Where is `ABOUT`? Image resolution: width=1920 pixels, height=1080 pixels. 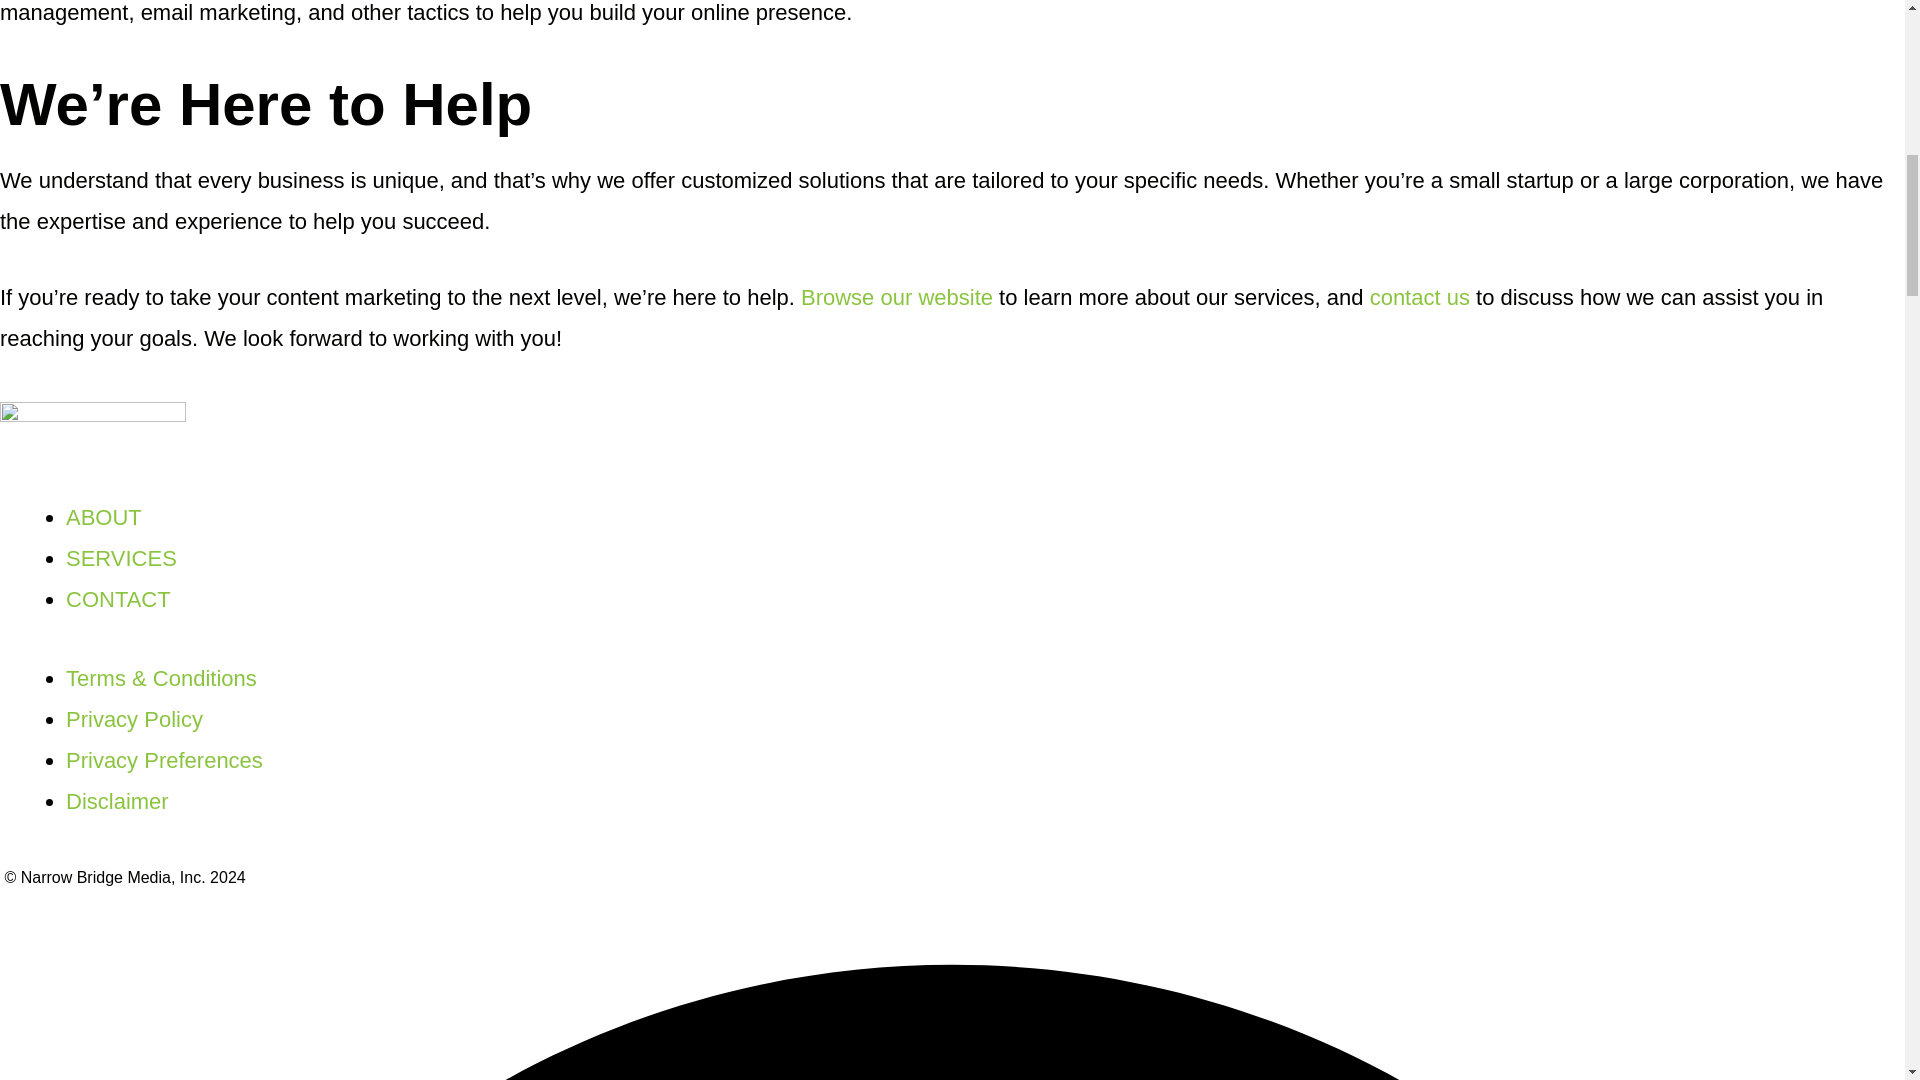
ABOUT is located at coordinates (104, 518).